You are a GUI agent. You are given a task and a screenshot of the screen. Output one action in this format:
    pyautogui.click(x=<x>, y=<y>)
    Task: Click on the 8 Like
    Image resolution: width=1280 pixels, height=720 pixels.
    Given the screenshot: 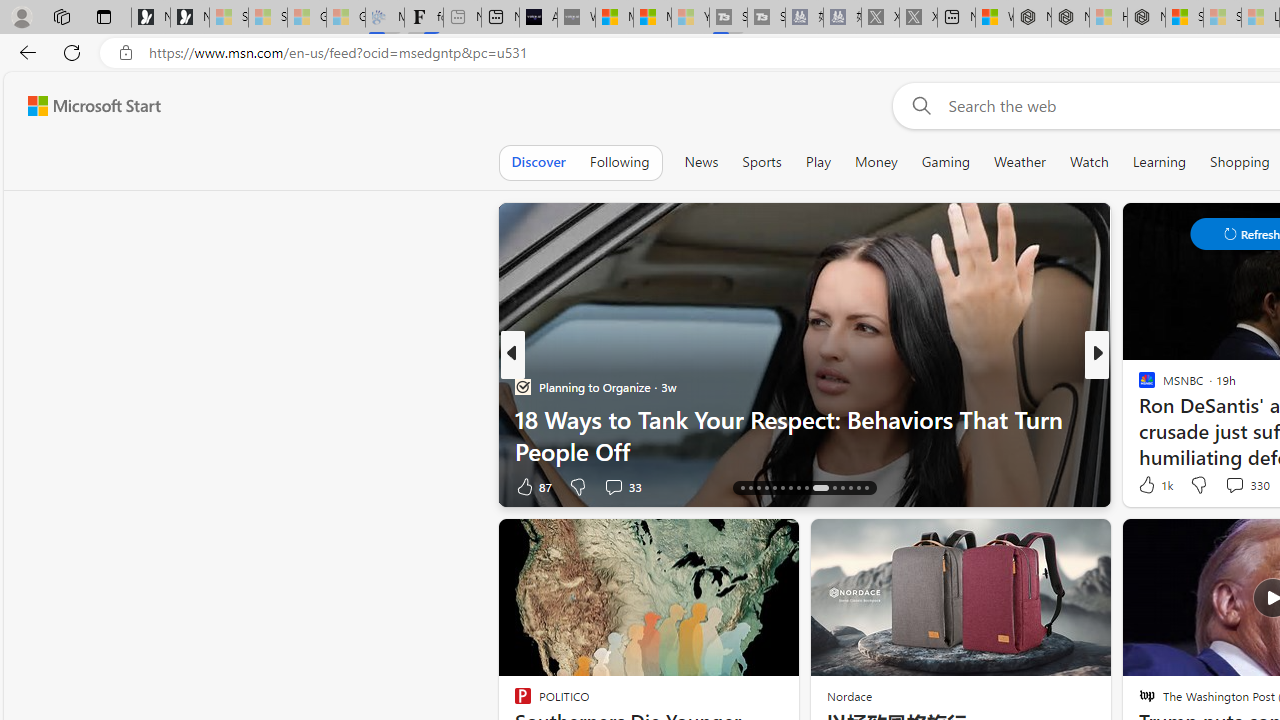 What is the action you would take?
    pyautogui.click(x=1145, y=486)
    